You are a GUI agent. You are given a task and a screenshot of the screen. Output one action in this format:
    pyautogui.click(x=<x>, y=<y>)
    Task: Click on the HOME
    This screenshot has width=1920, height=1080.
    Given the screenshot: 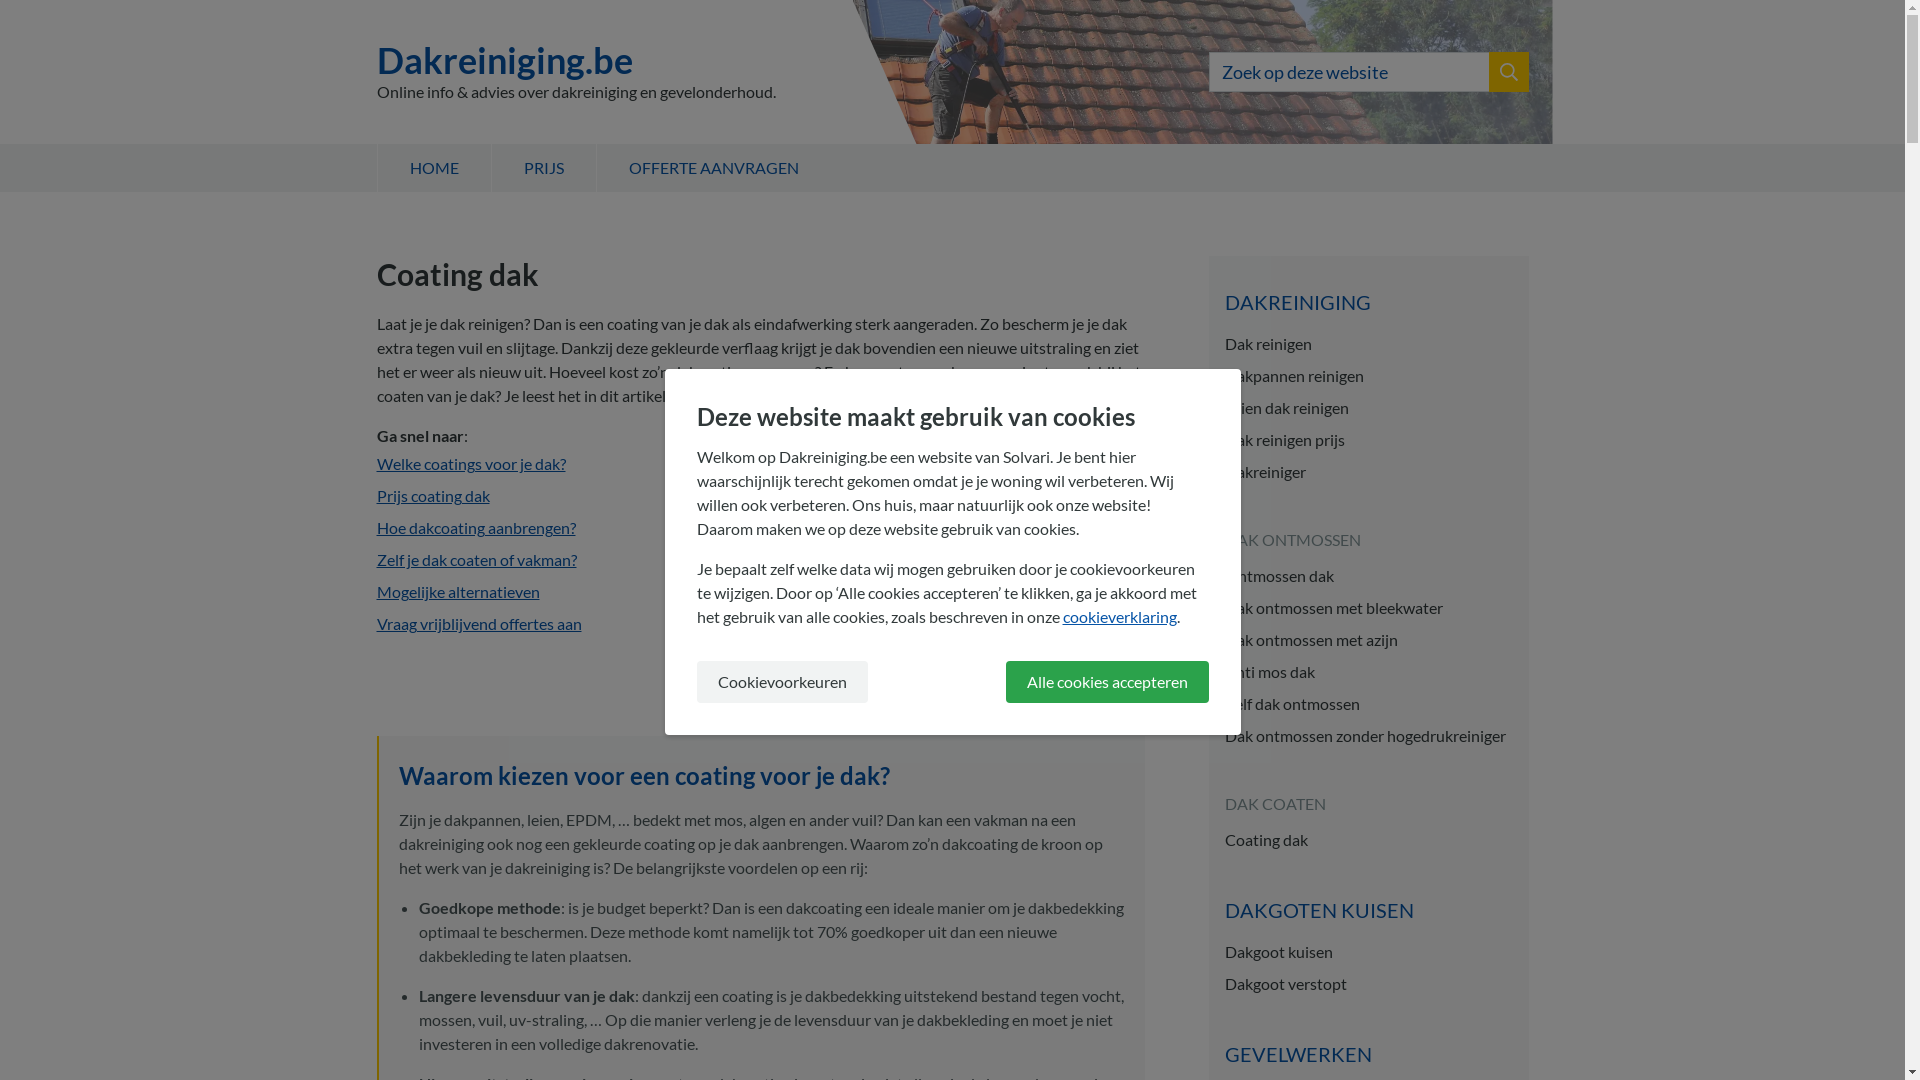 What is the action you would take?
    pyautogui.click(x=432, y=168)
    